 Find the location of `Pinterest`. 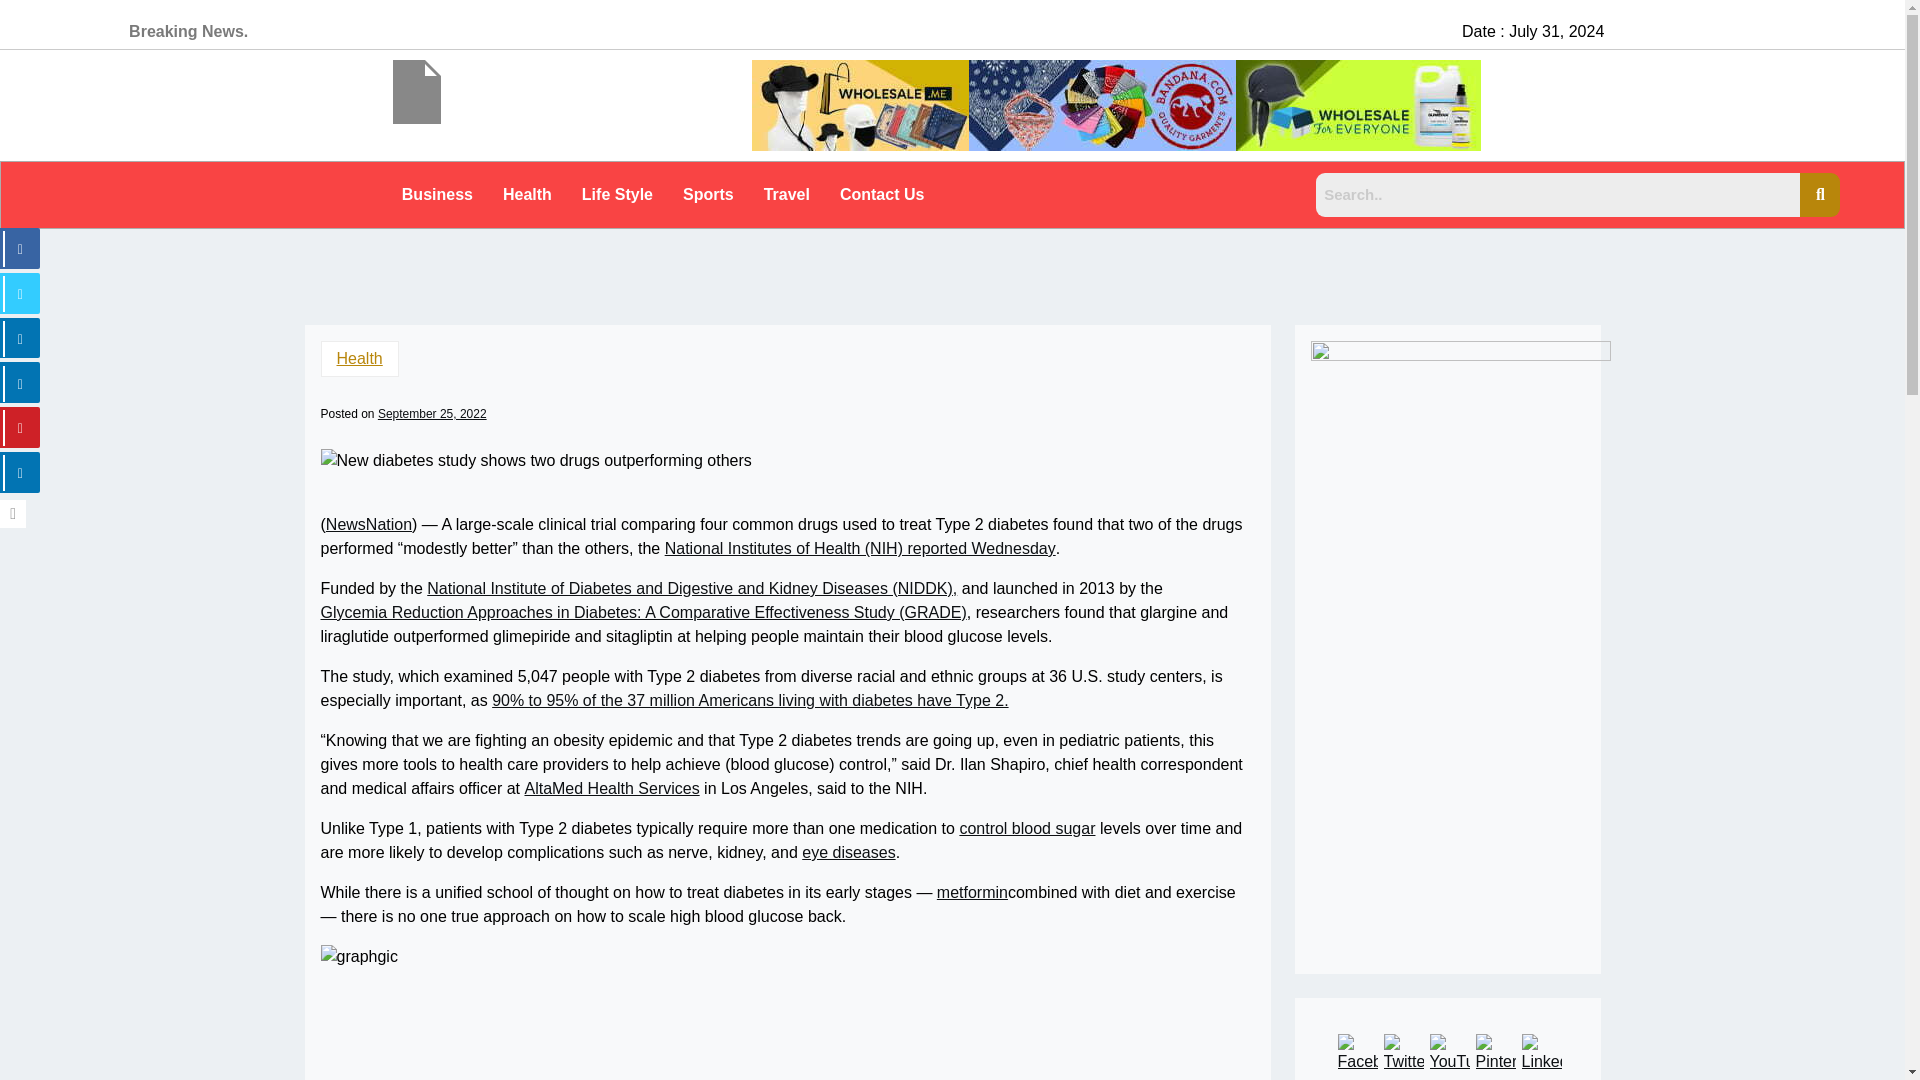

Pinterest is located at coordinates (1496, 1053).